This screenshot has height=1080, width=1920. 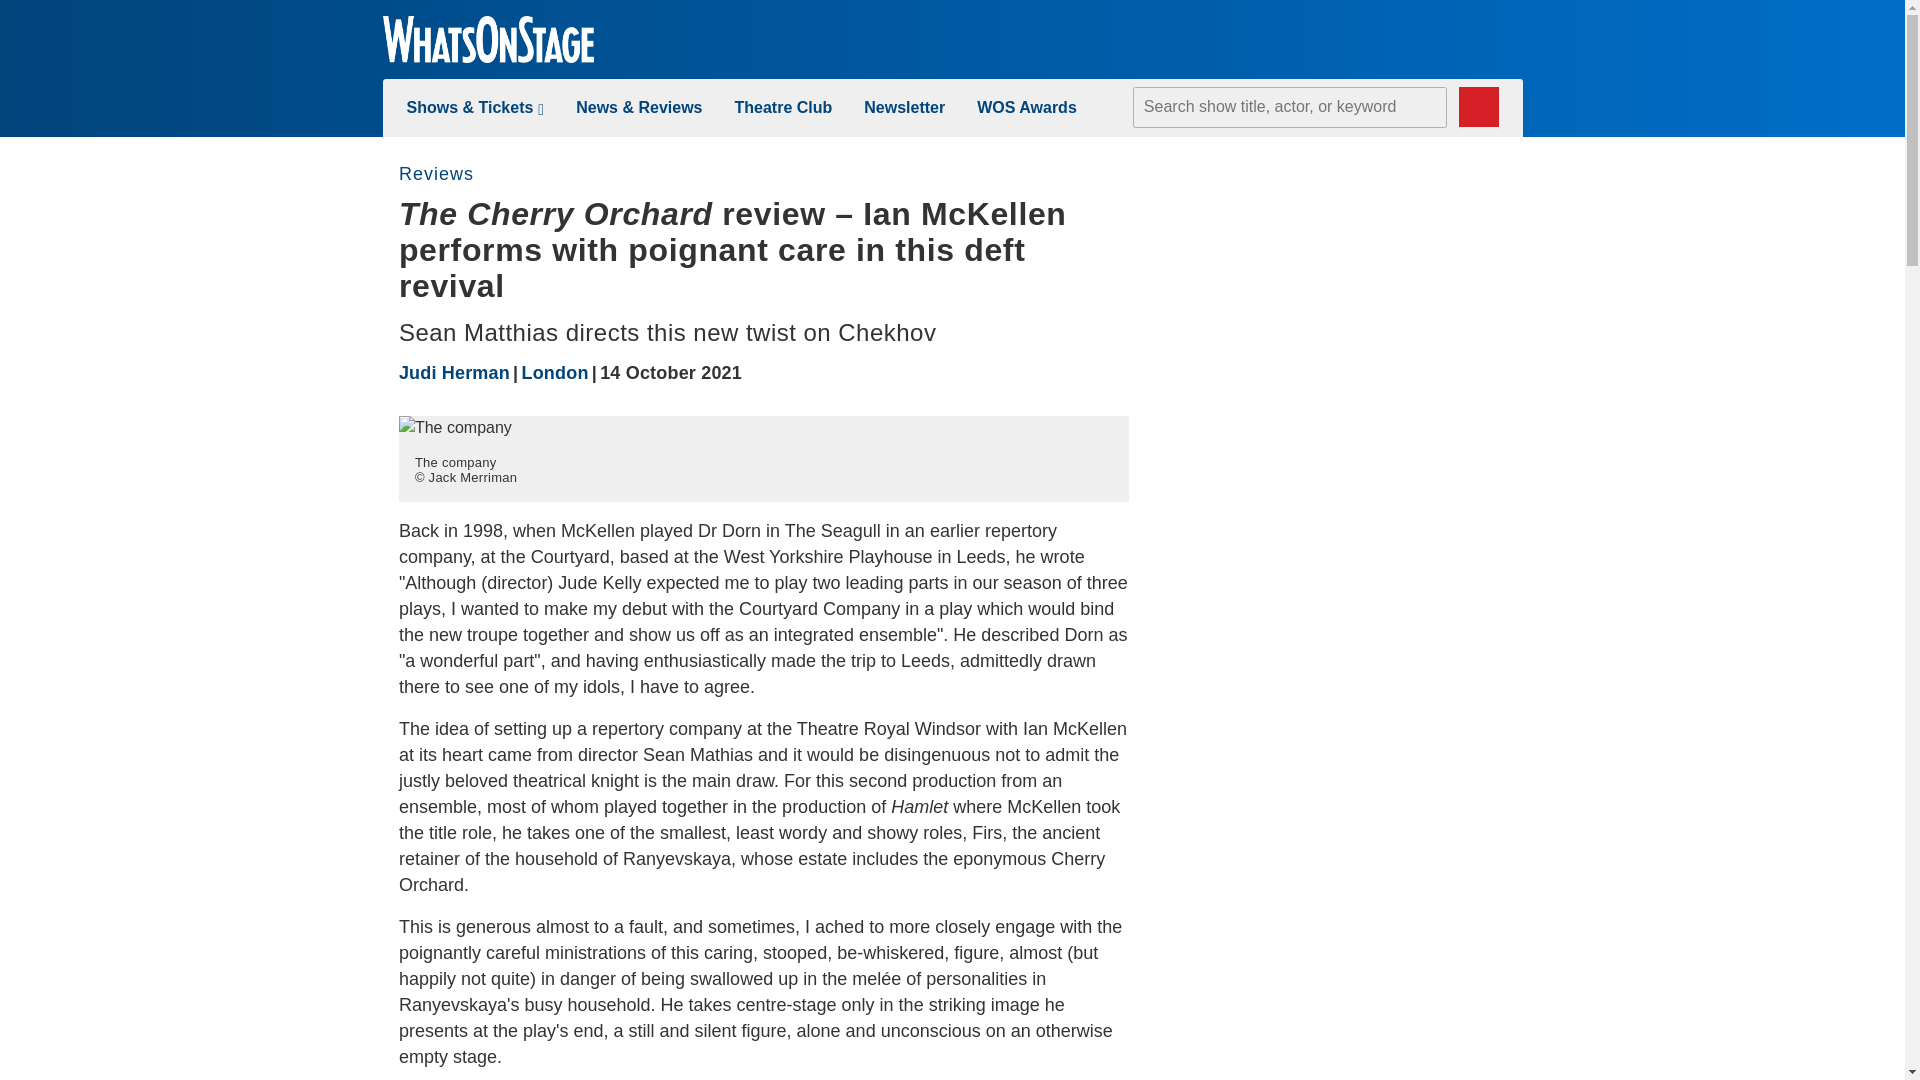 What do you see at coordinates (1027, 107) in the screenshot?
I see `WOS Awards` at bounding box center [1027, 107].